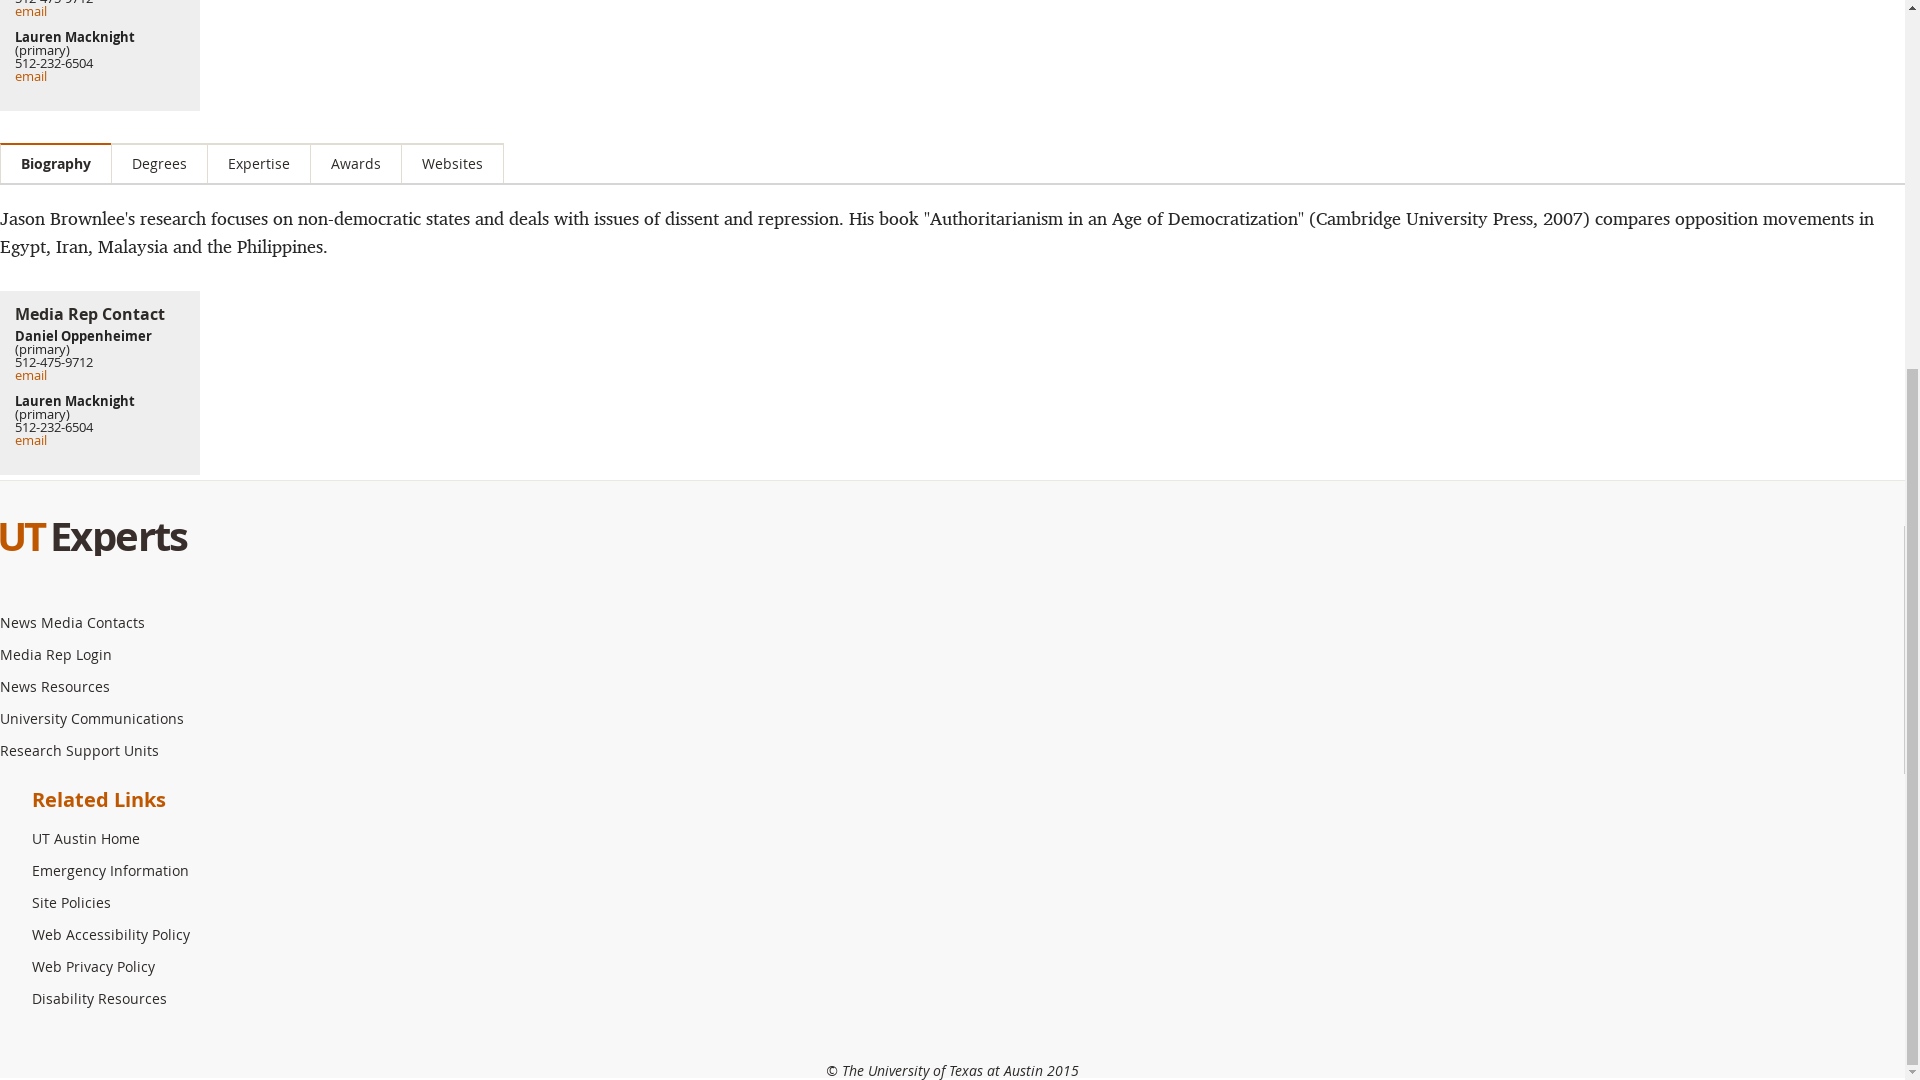 The width and height of the screenshot is (1920, 1080). Describe the element at coordinates (258, 162) in the screenshot. I see `Expertise` at that location.